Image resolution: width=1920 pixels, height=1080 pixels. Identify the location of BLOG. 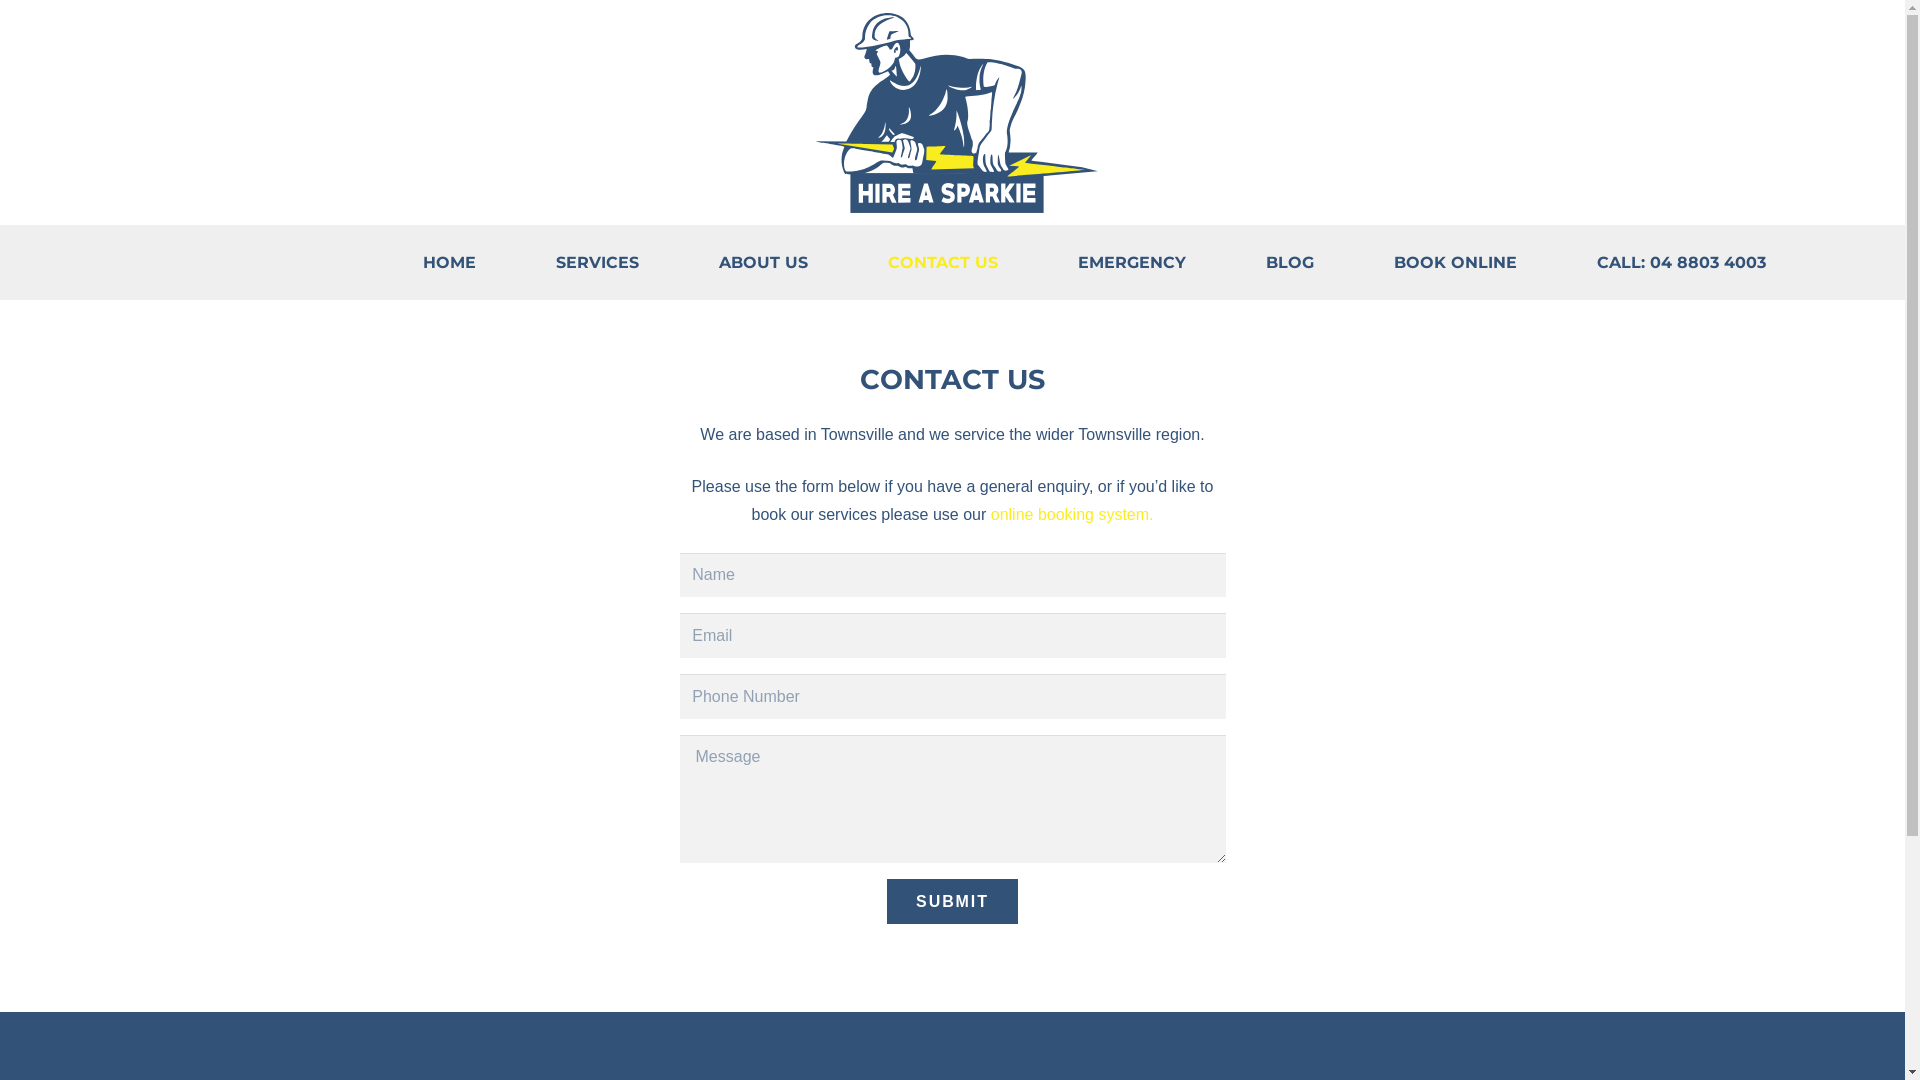
(1290, 263).